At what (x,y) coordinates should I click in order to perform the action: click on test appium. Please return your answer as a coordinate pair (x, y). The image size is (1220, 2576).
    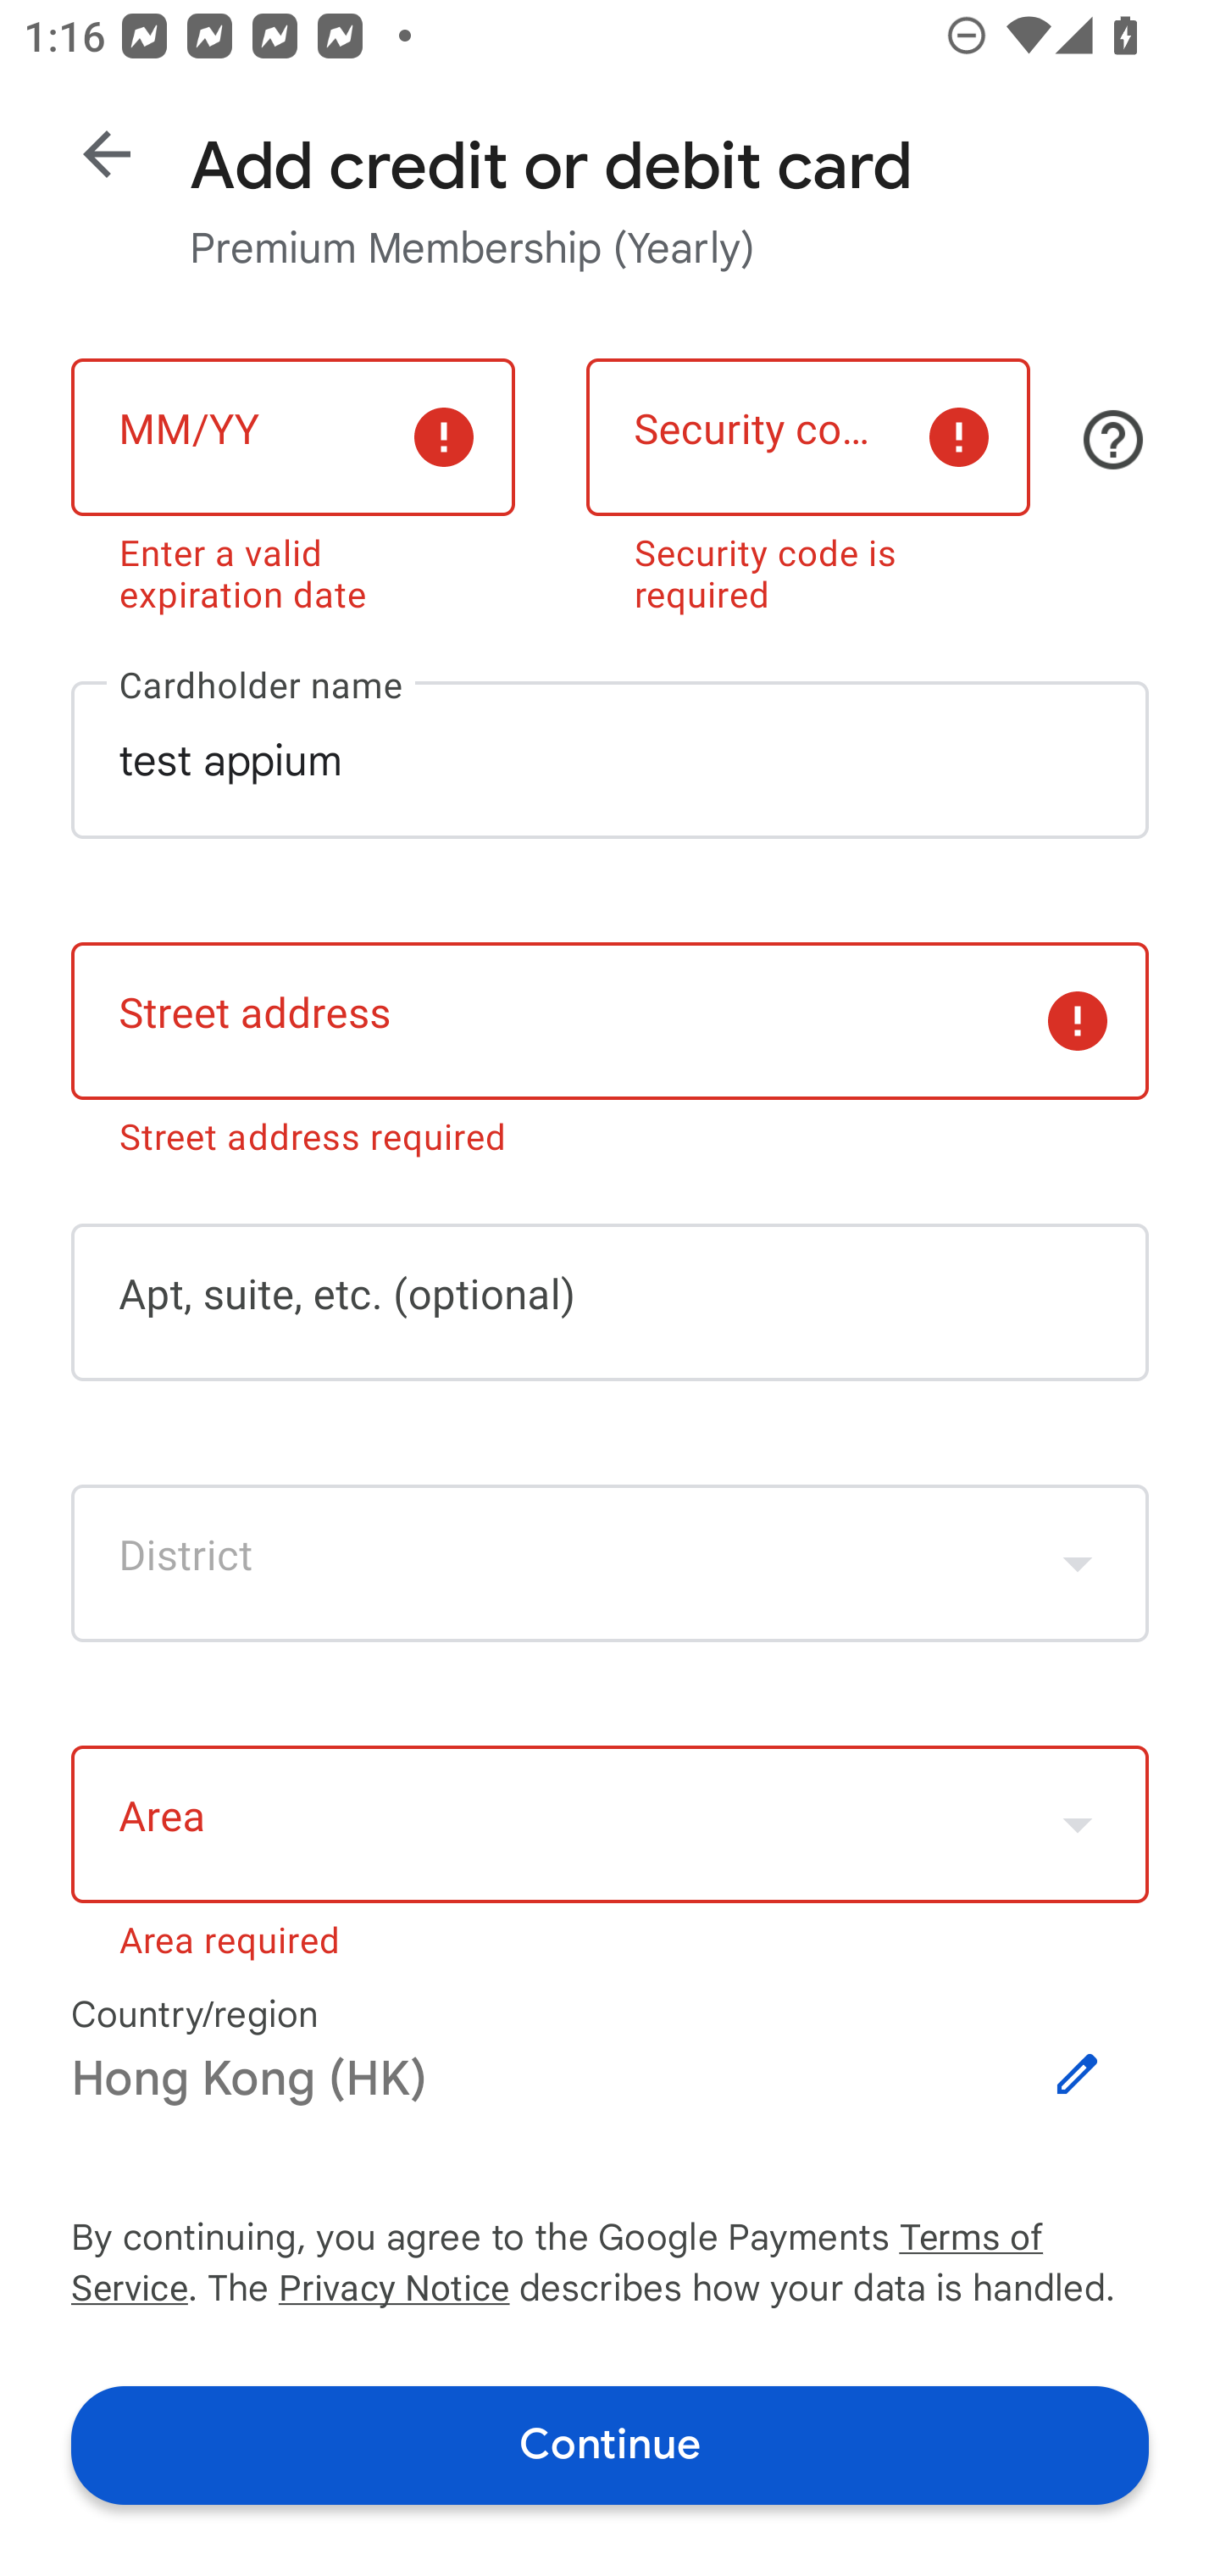
    Looking at the image, I should click on (610, 759).